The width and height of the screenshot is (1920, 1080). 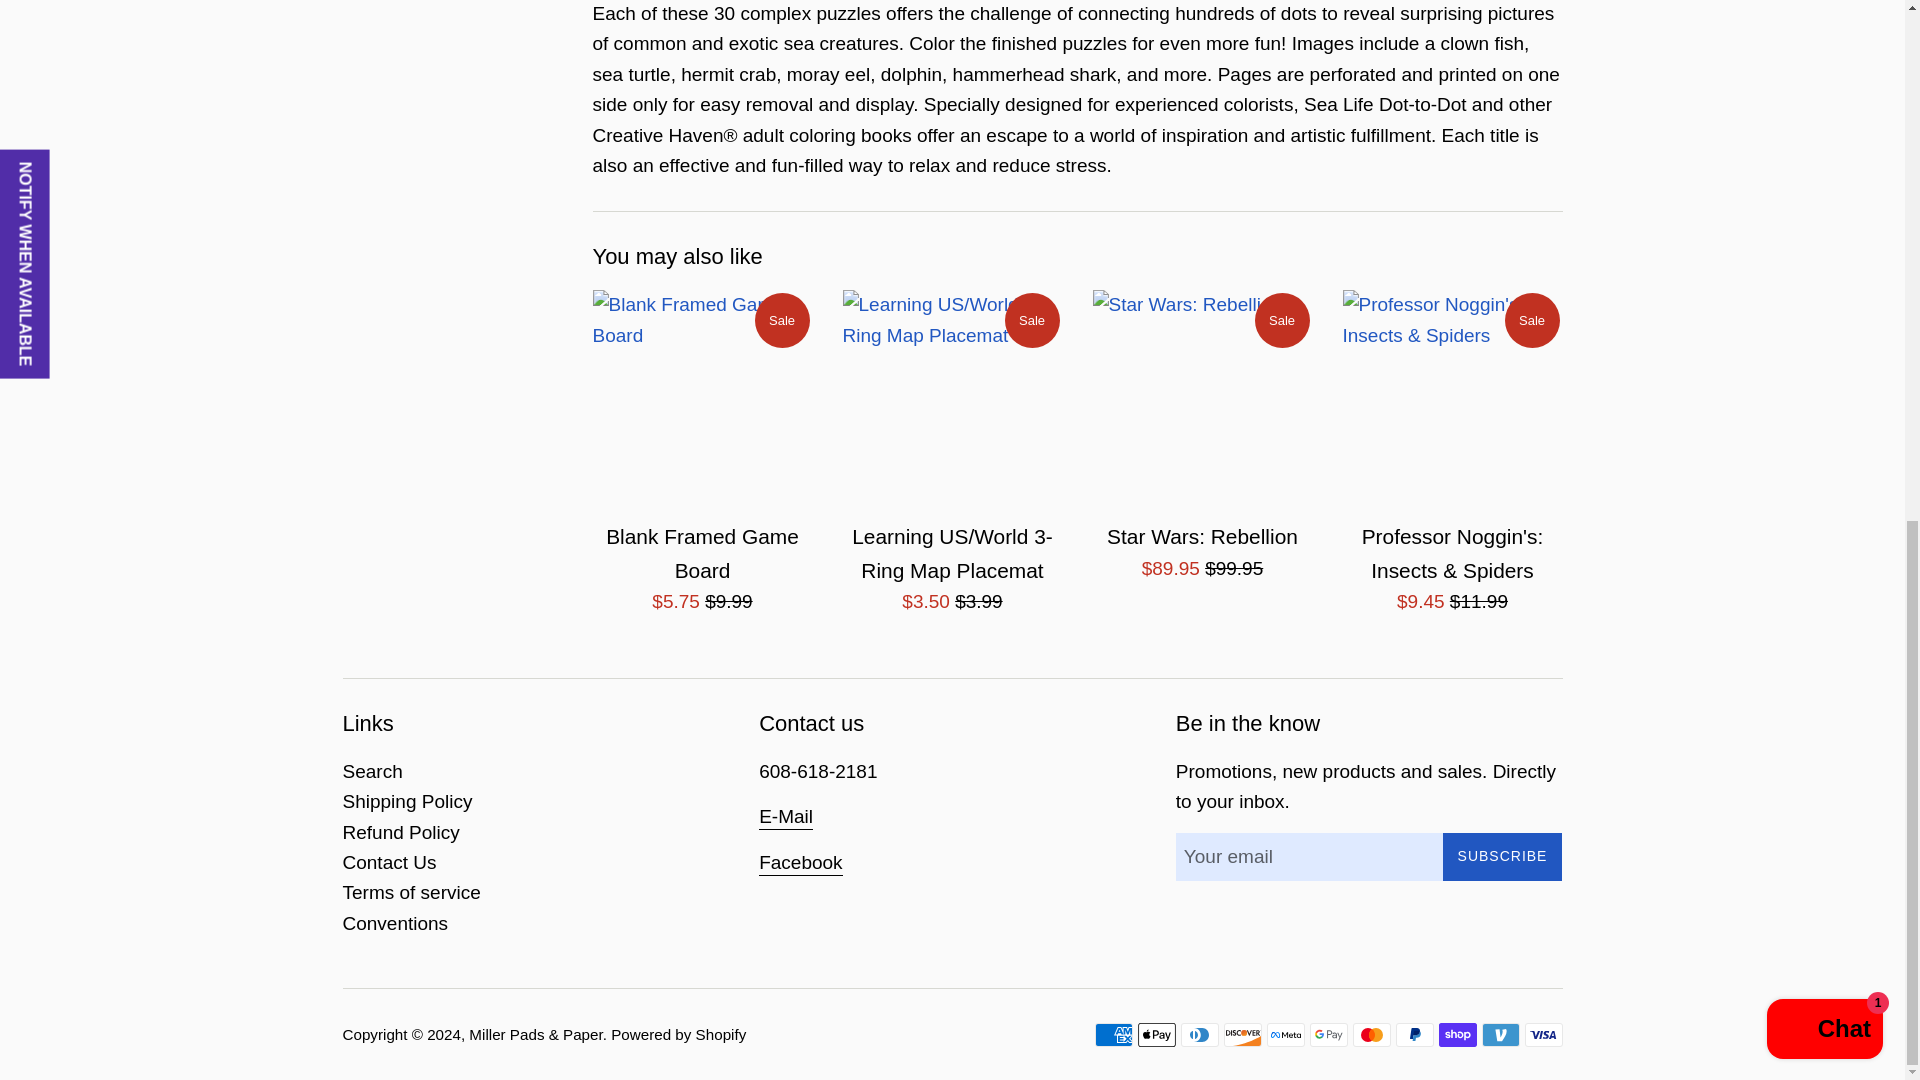 What do you see at coordinates (1113, 1034) in the screenshot?
I see `American Express` at bounding box center [1113, 1034].